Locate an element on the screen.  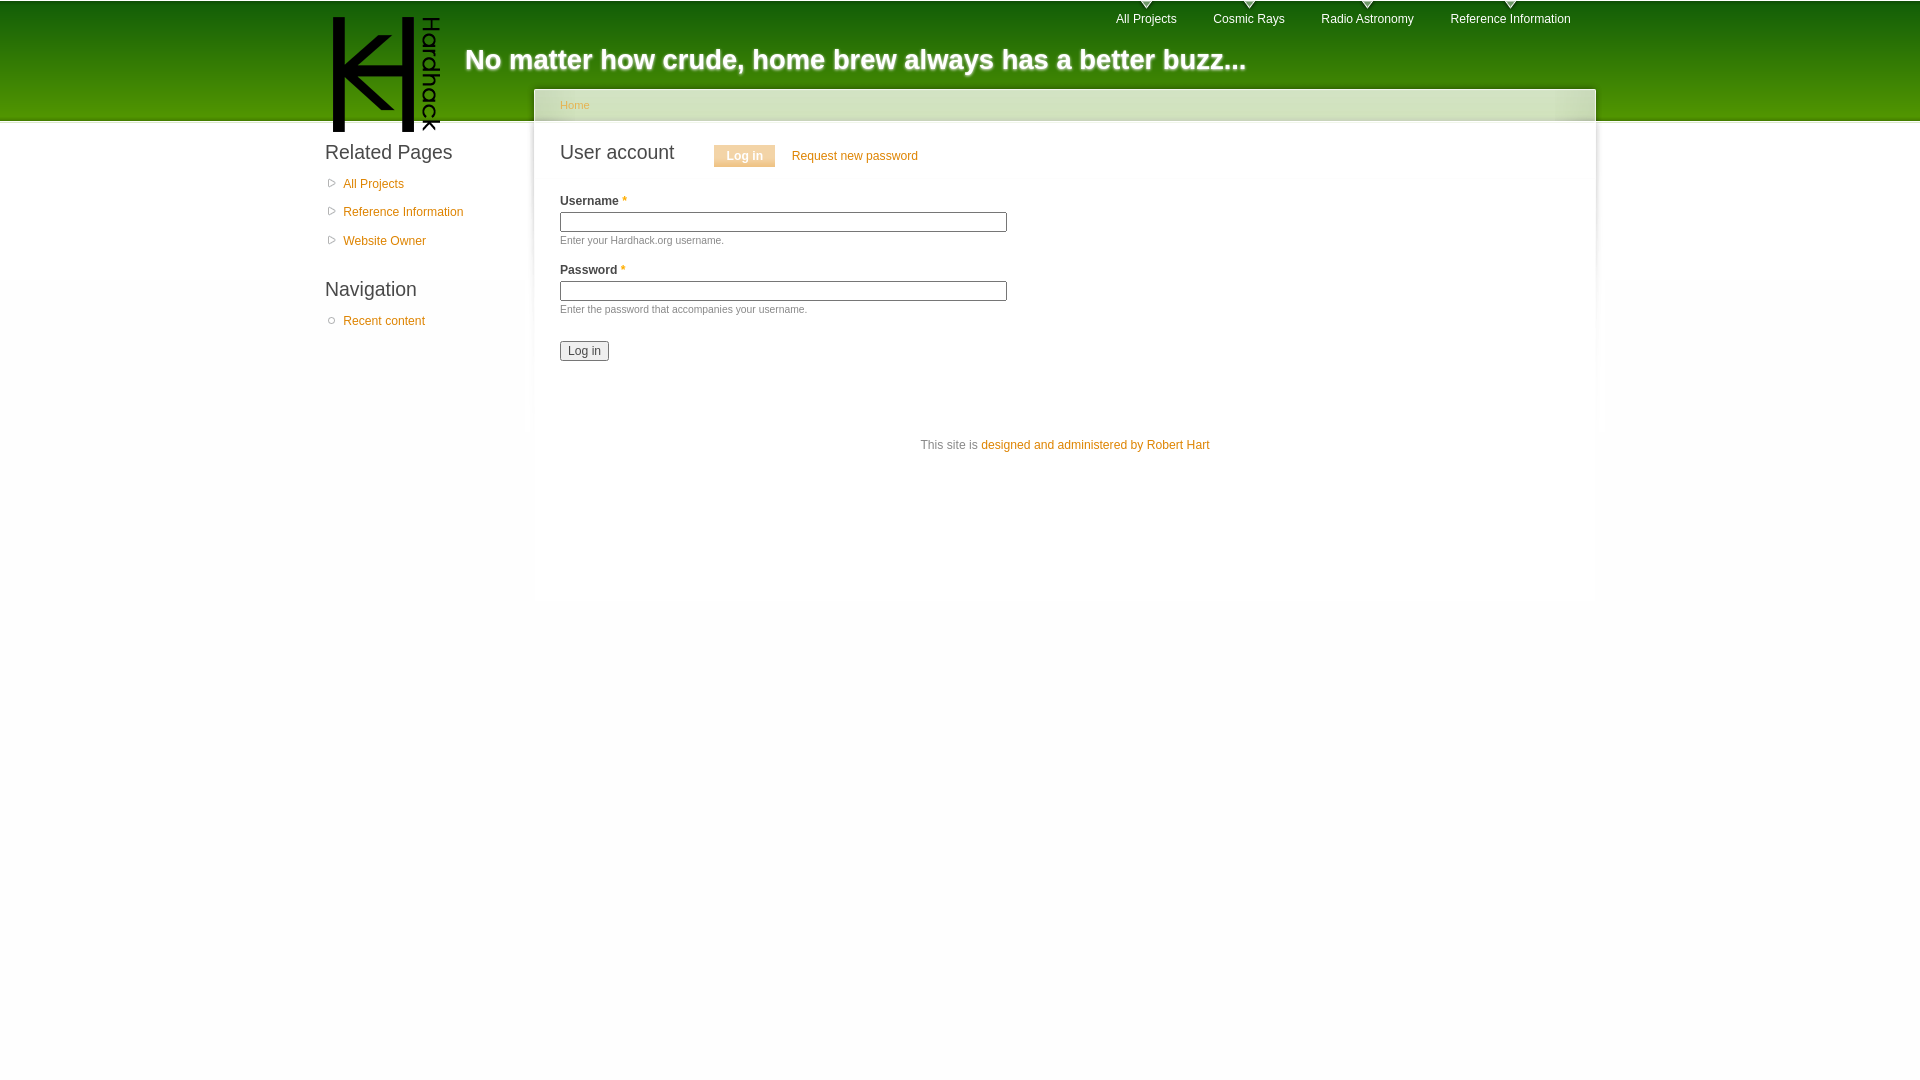
All Projects is located at coordinates (1146, 15).